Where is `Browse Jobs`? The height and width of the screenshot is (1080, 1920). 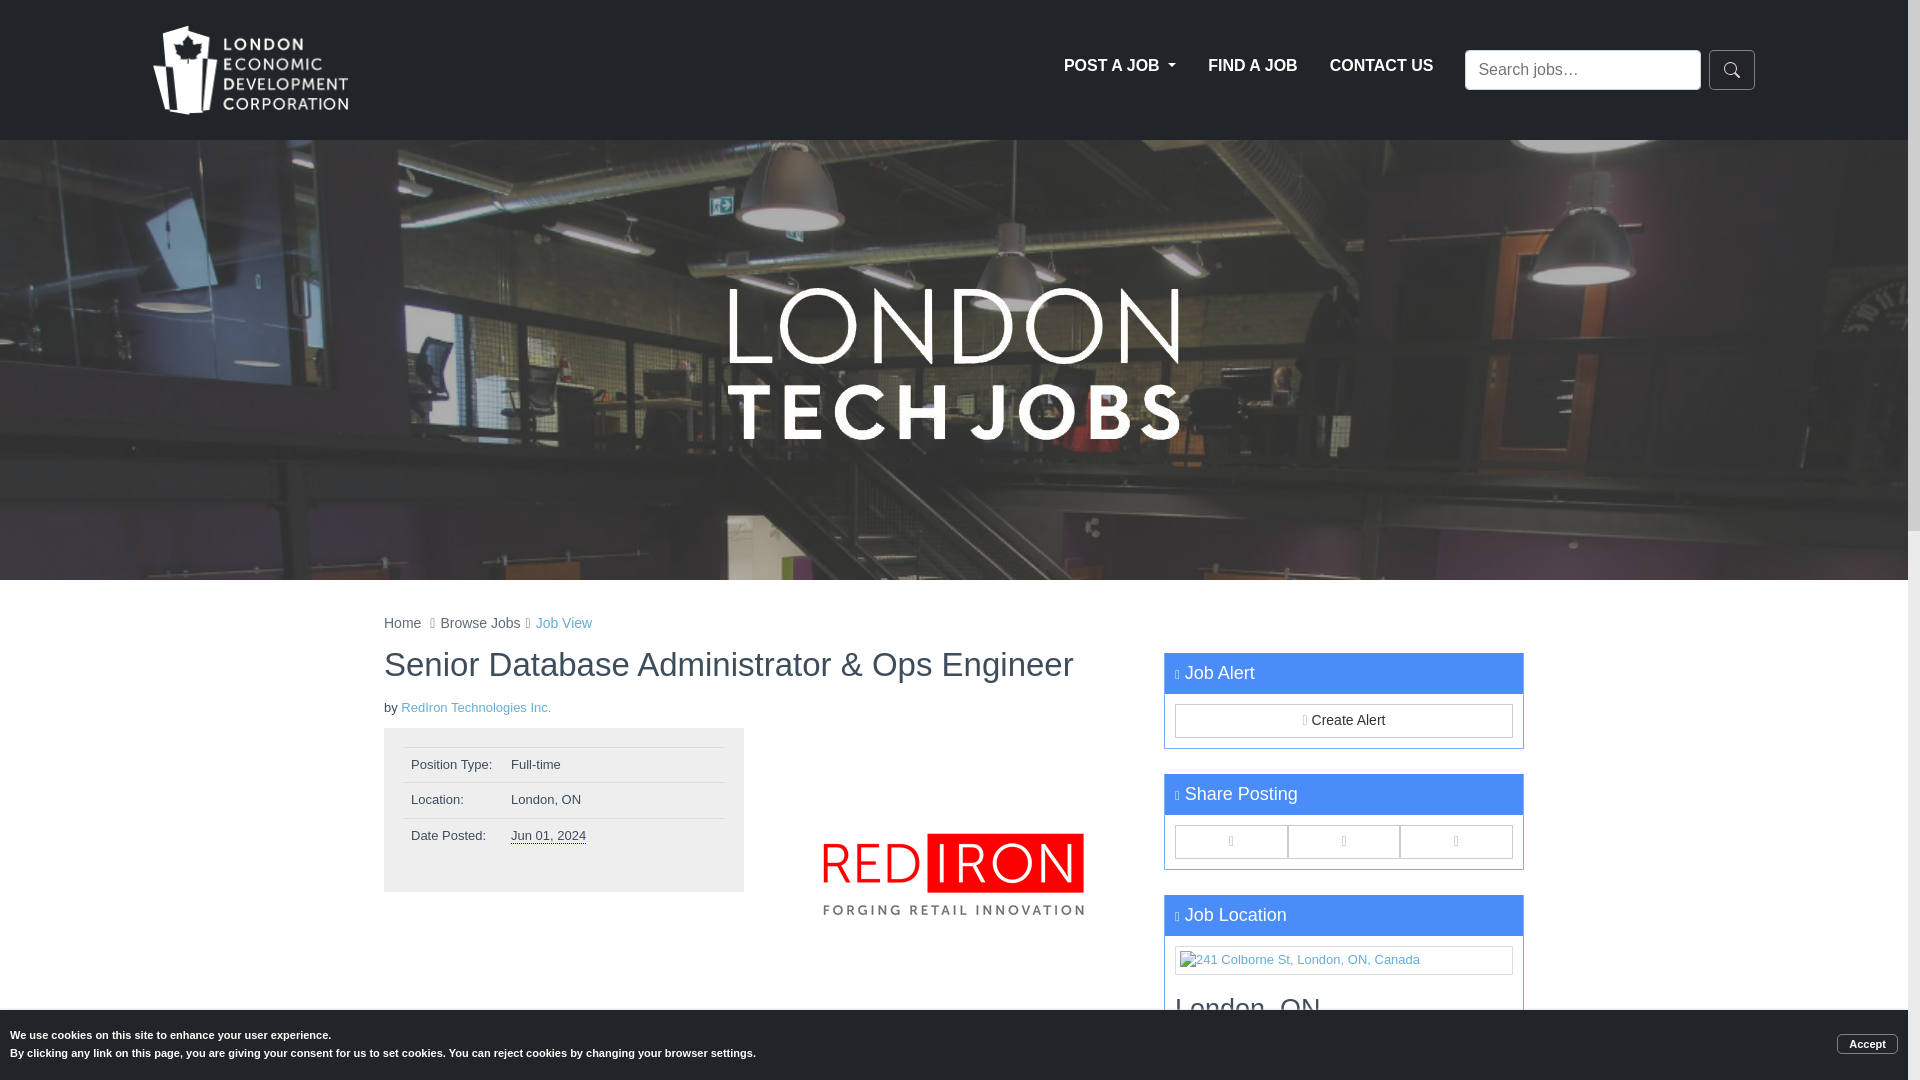
Browse Jobs is located at coordinates (480, 622).